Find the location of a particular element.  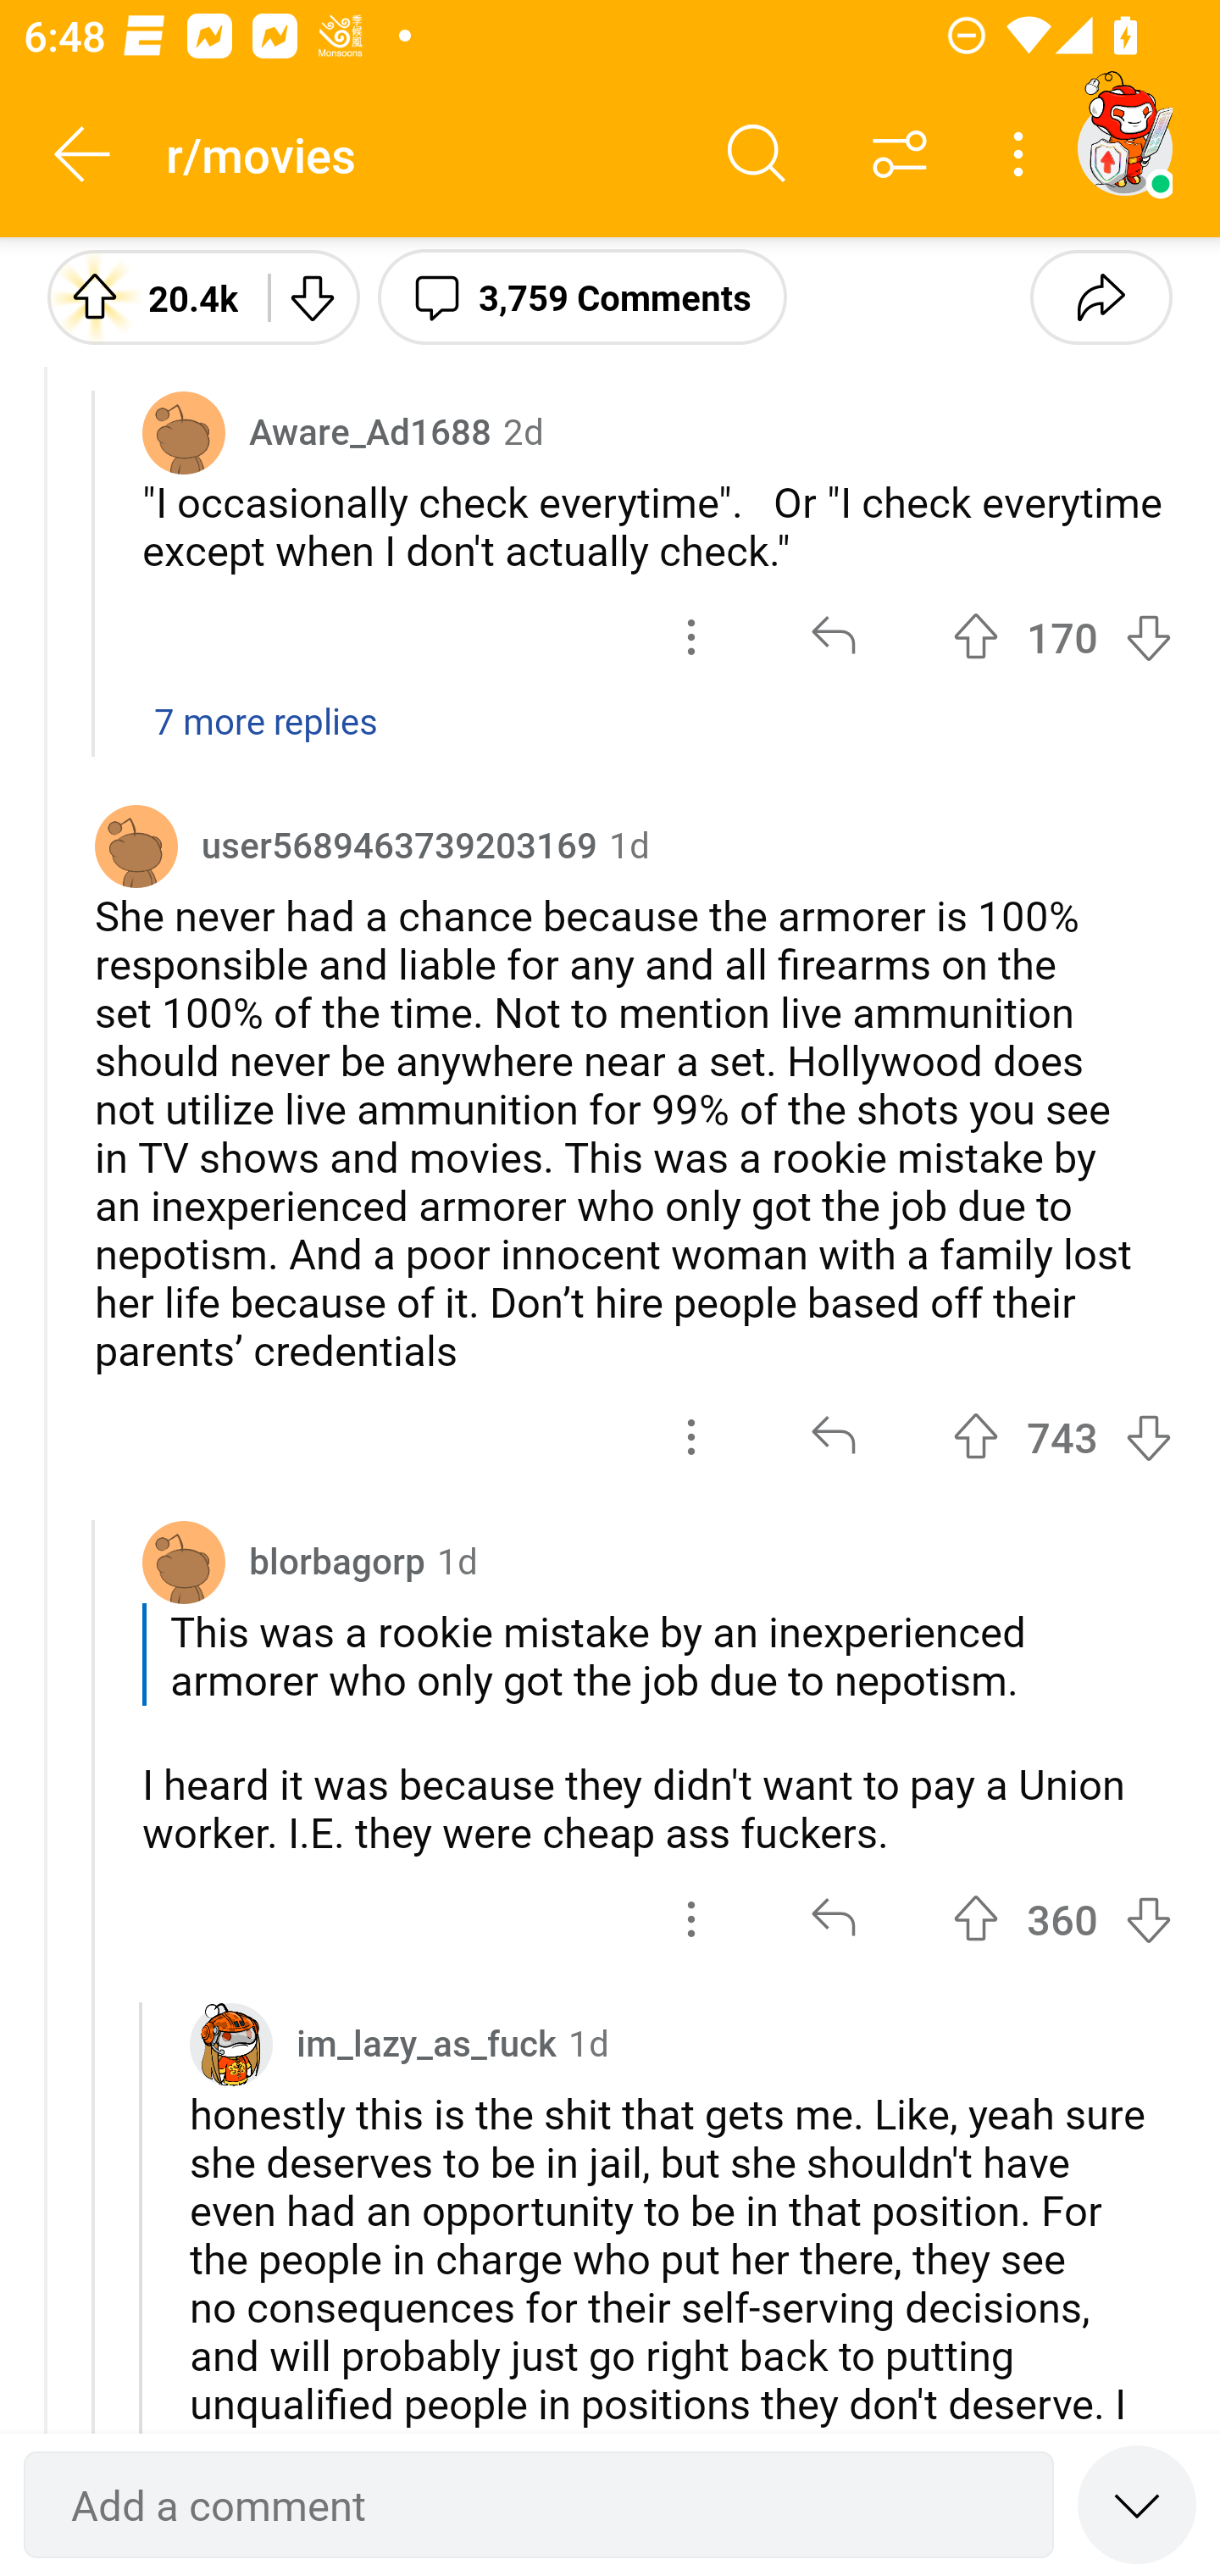

Search comments is located at coordinates (757, 154).